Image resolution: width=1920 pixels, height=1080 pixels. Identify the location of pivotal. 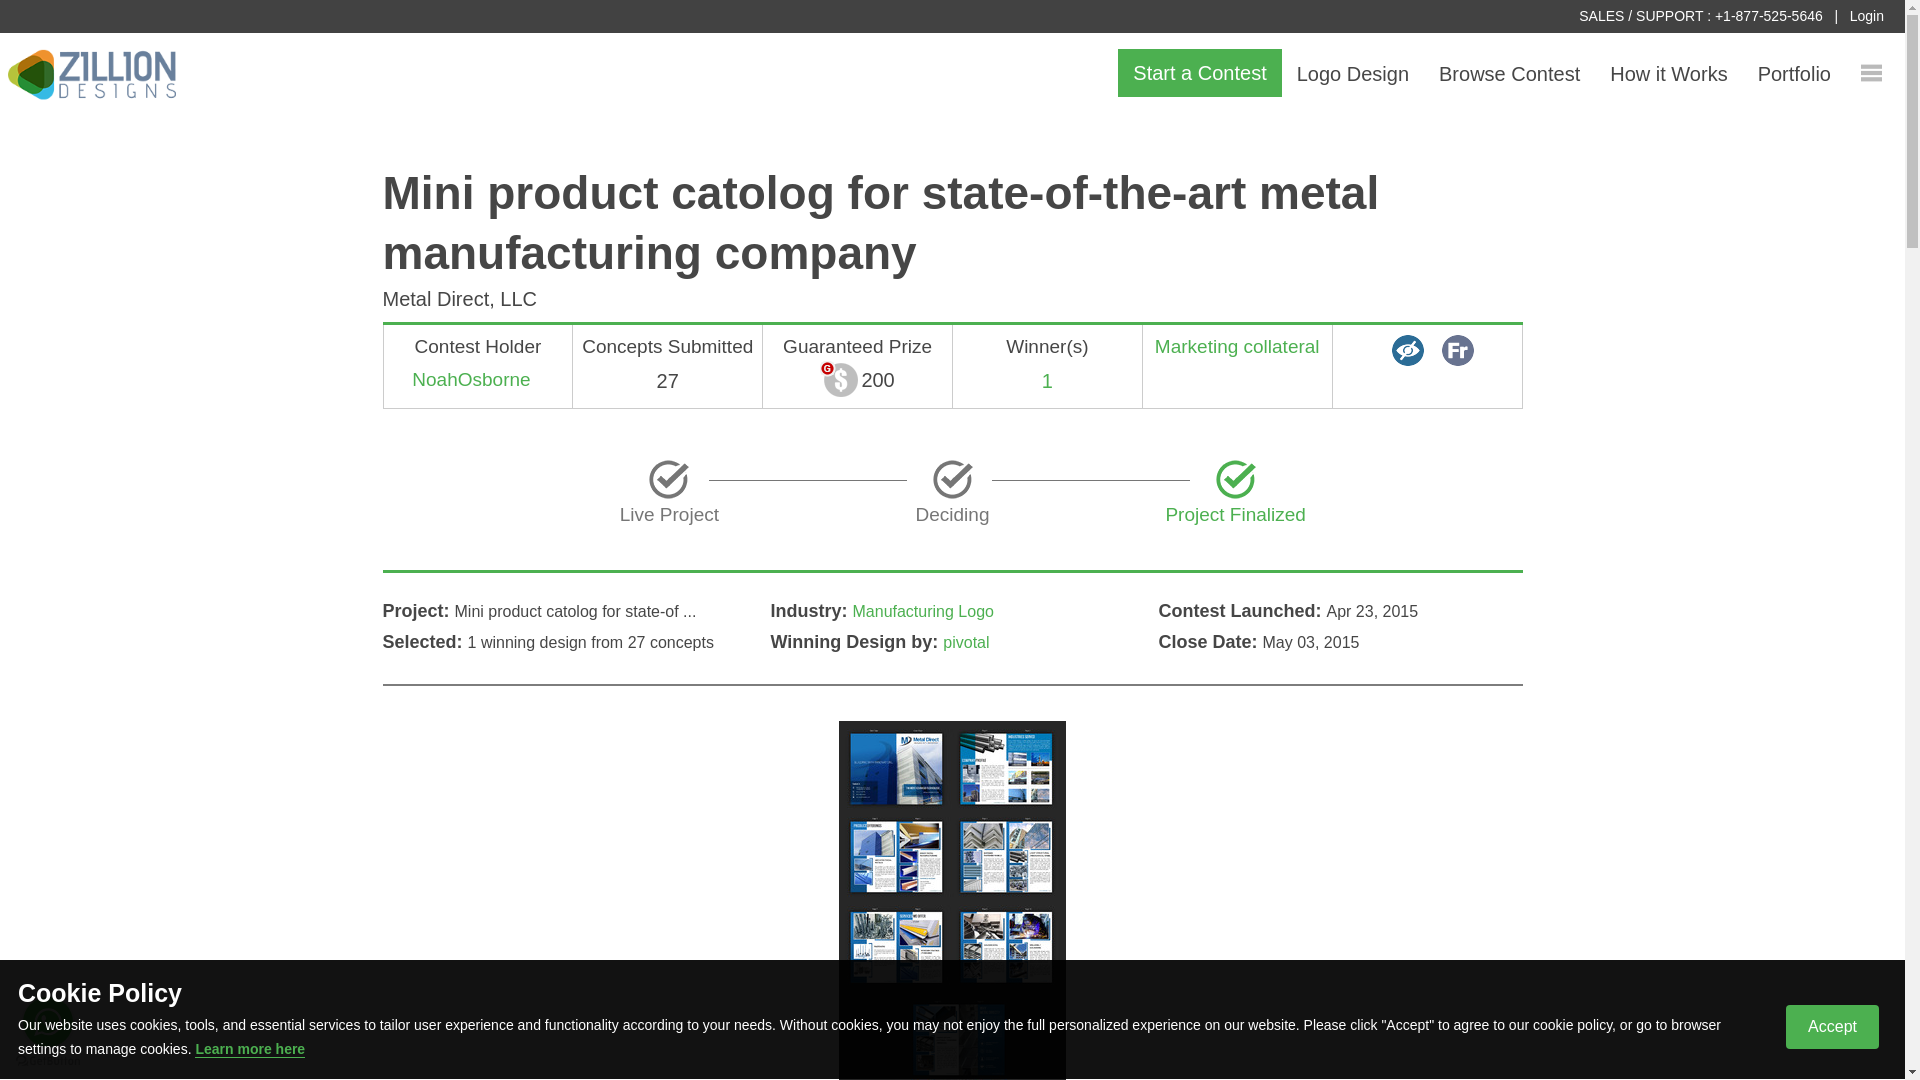
(965, 642).